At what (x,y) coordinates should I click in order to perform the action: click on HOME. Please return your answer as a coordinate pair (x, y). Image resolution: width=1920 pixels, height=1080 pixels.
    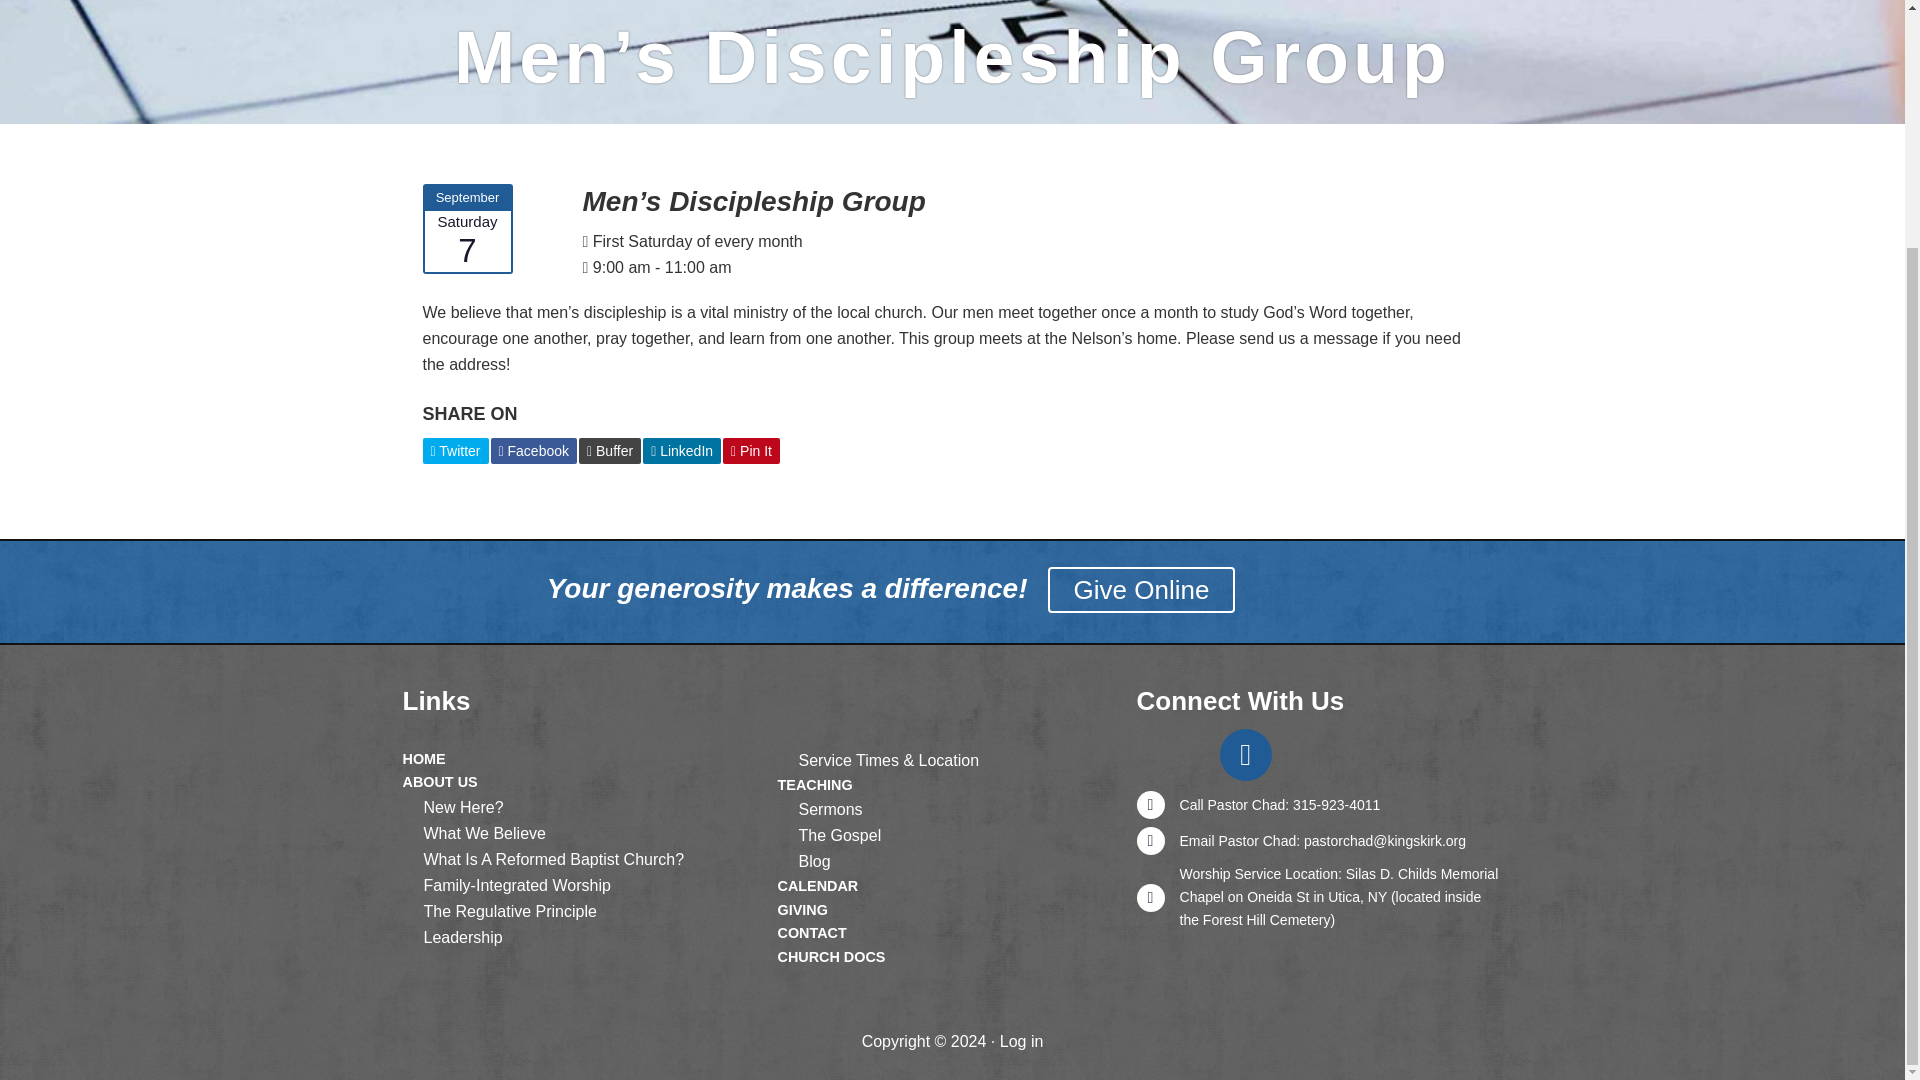
    Looking at the image, I should click on (423, 758).